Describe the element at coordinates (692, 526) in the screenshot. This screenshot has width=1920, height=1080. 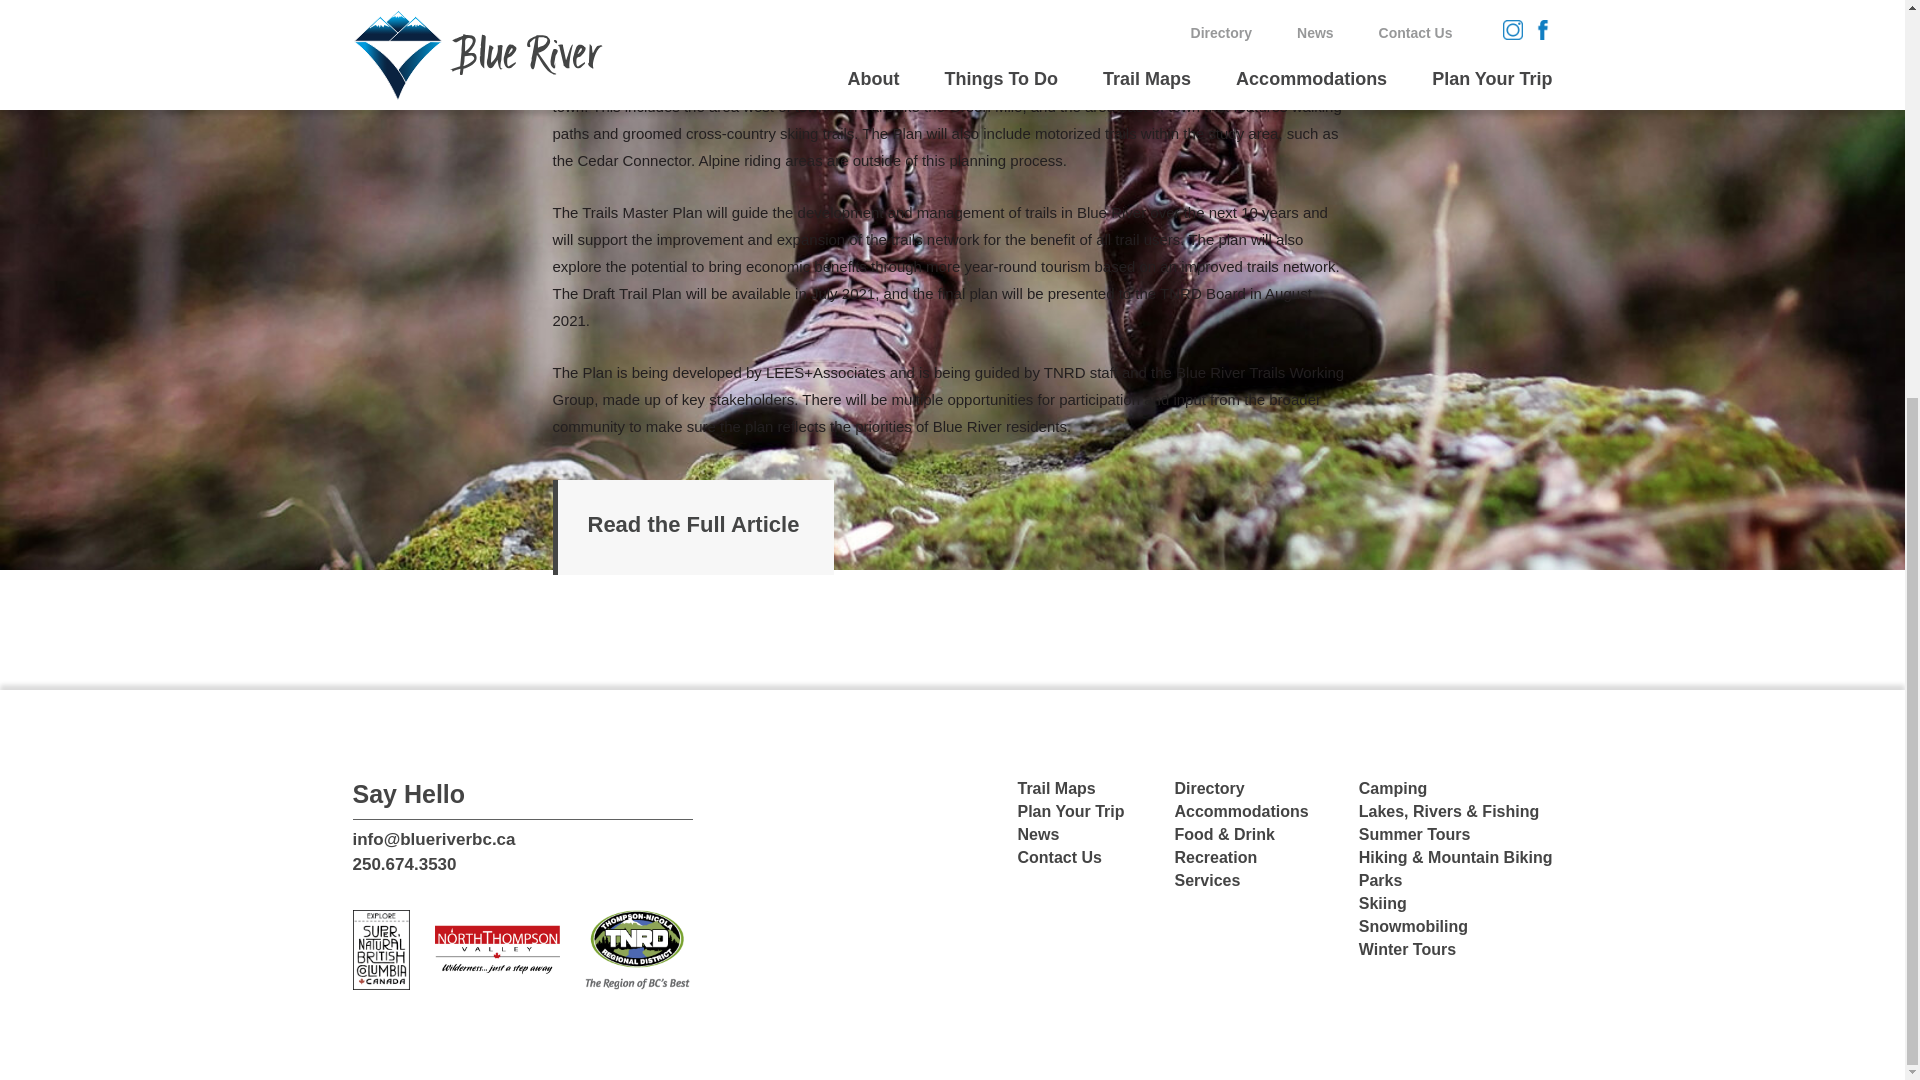
I see `Read the Full Article` at that location.